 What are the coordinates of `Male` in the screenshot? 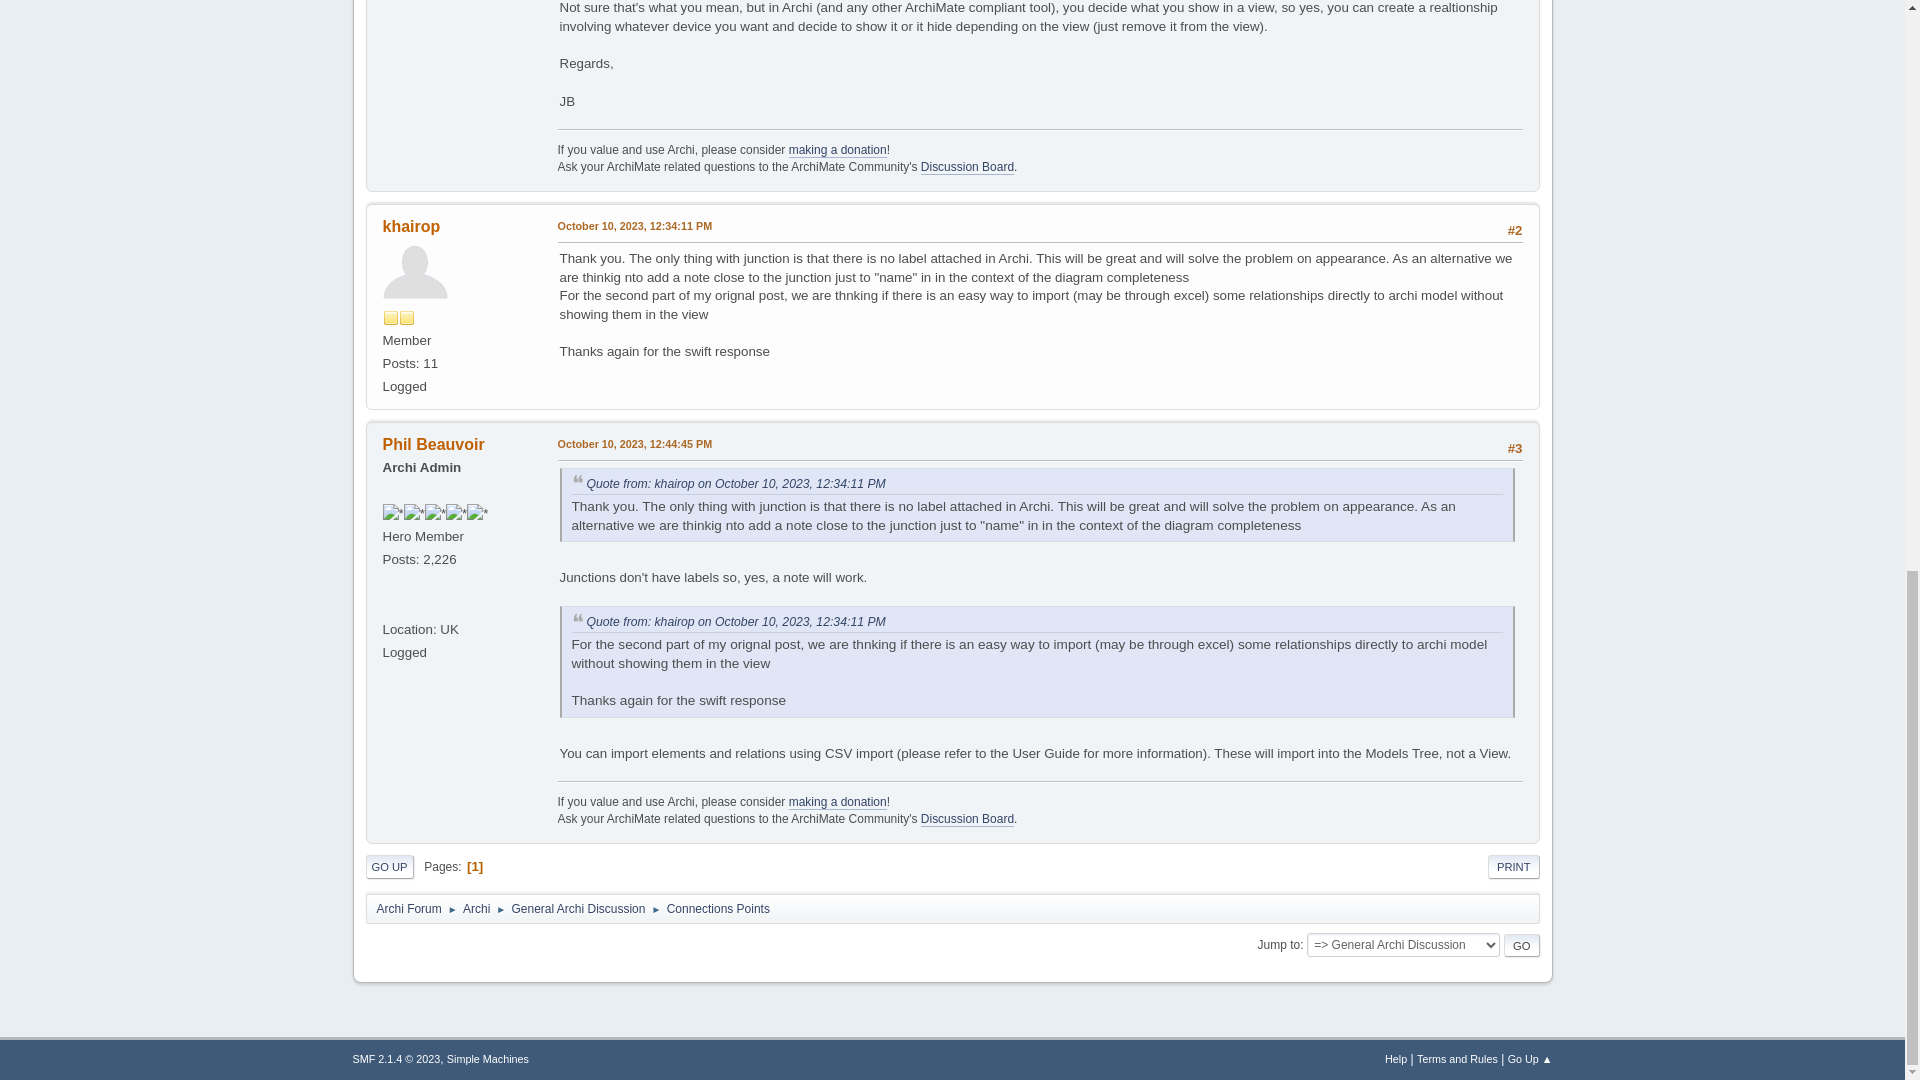 It's located at (390, 582).